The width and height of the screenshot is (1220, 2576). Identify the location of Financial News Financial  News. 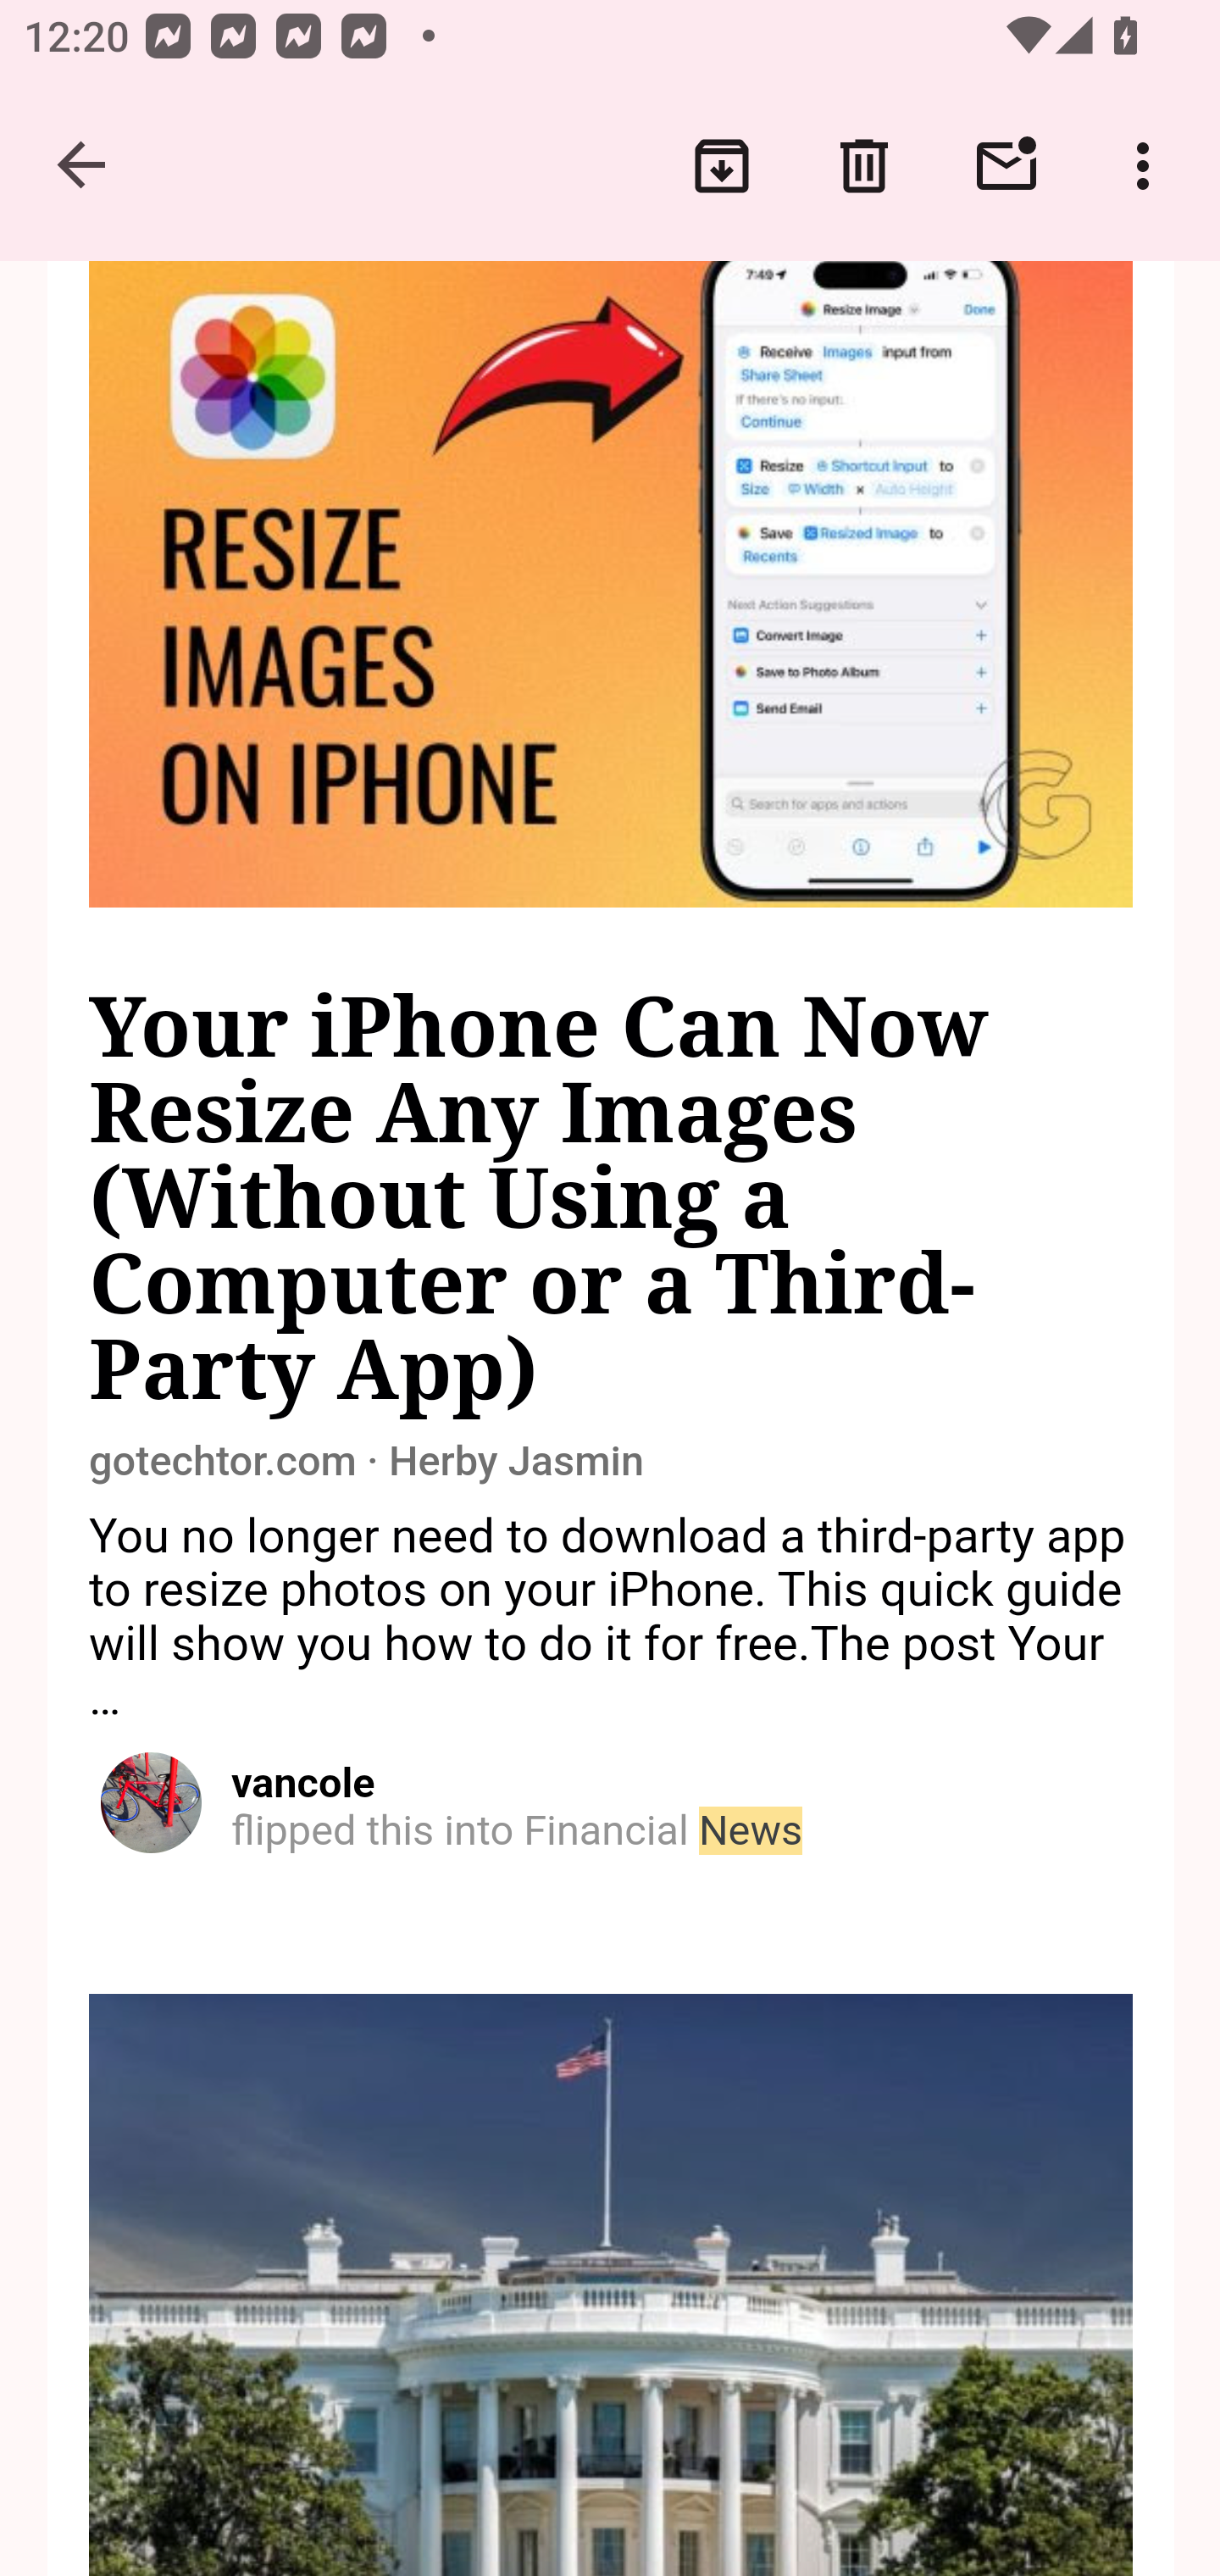
(663, 1832).